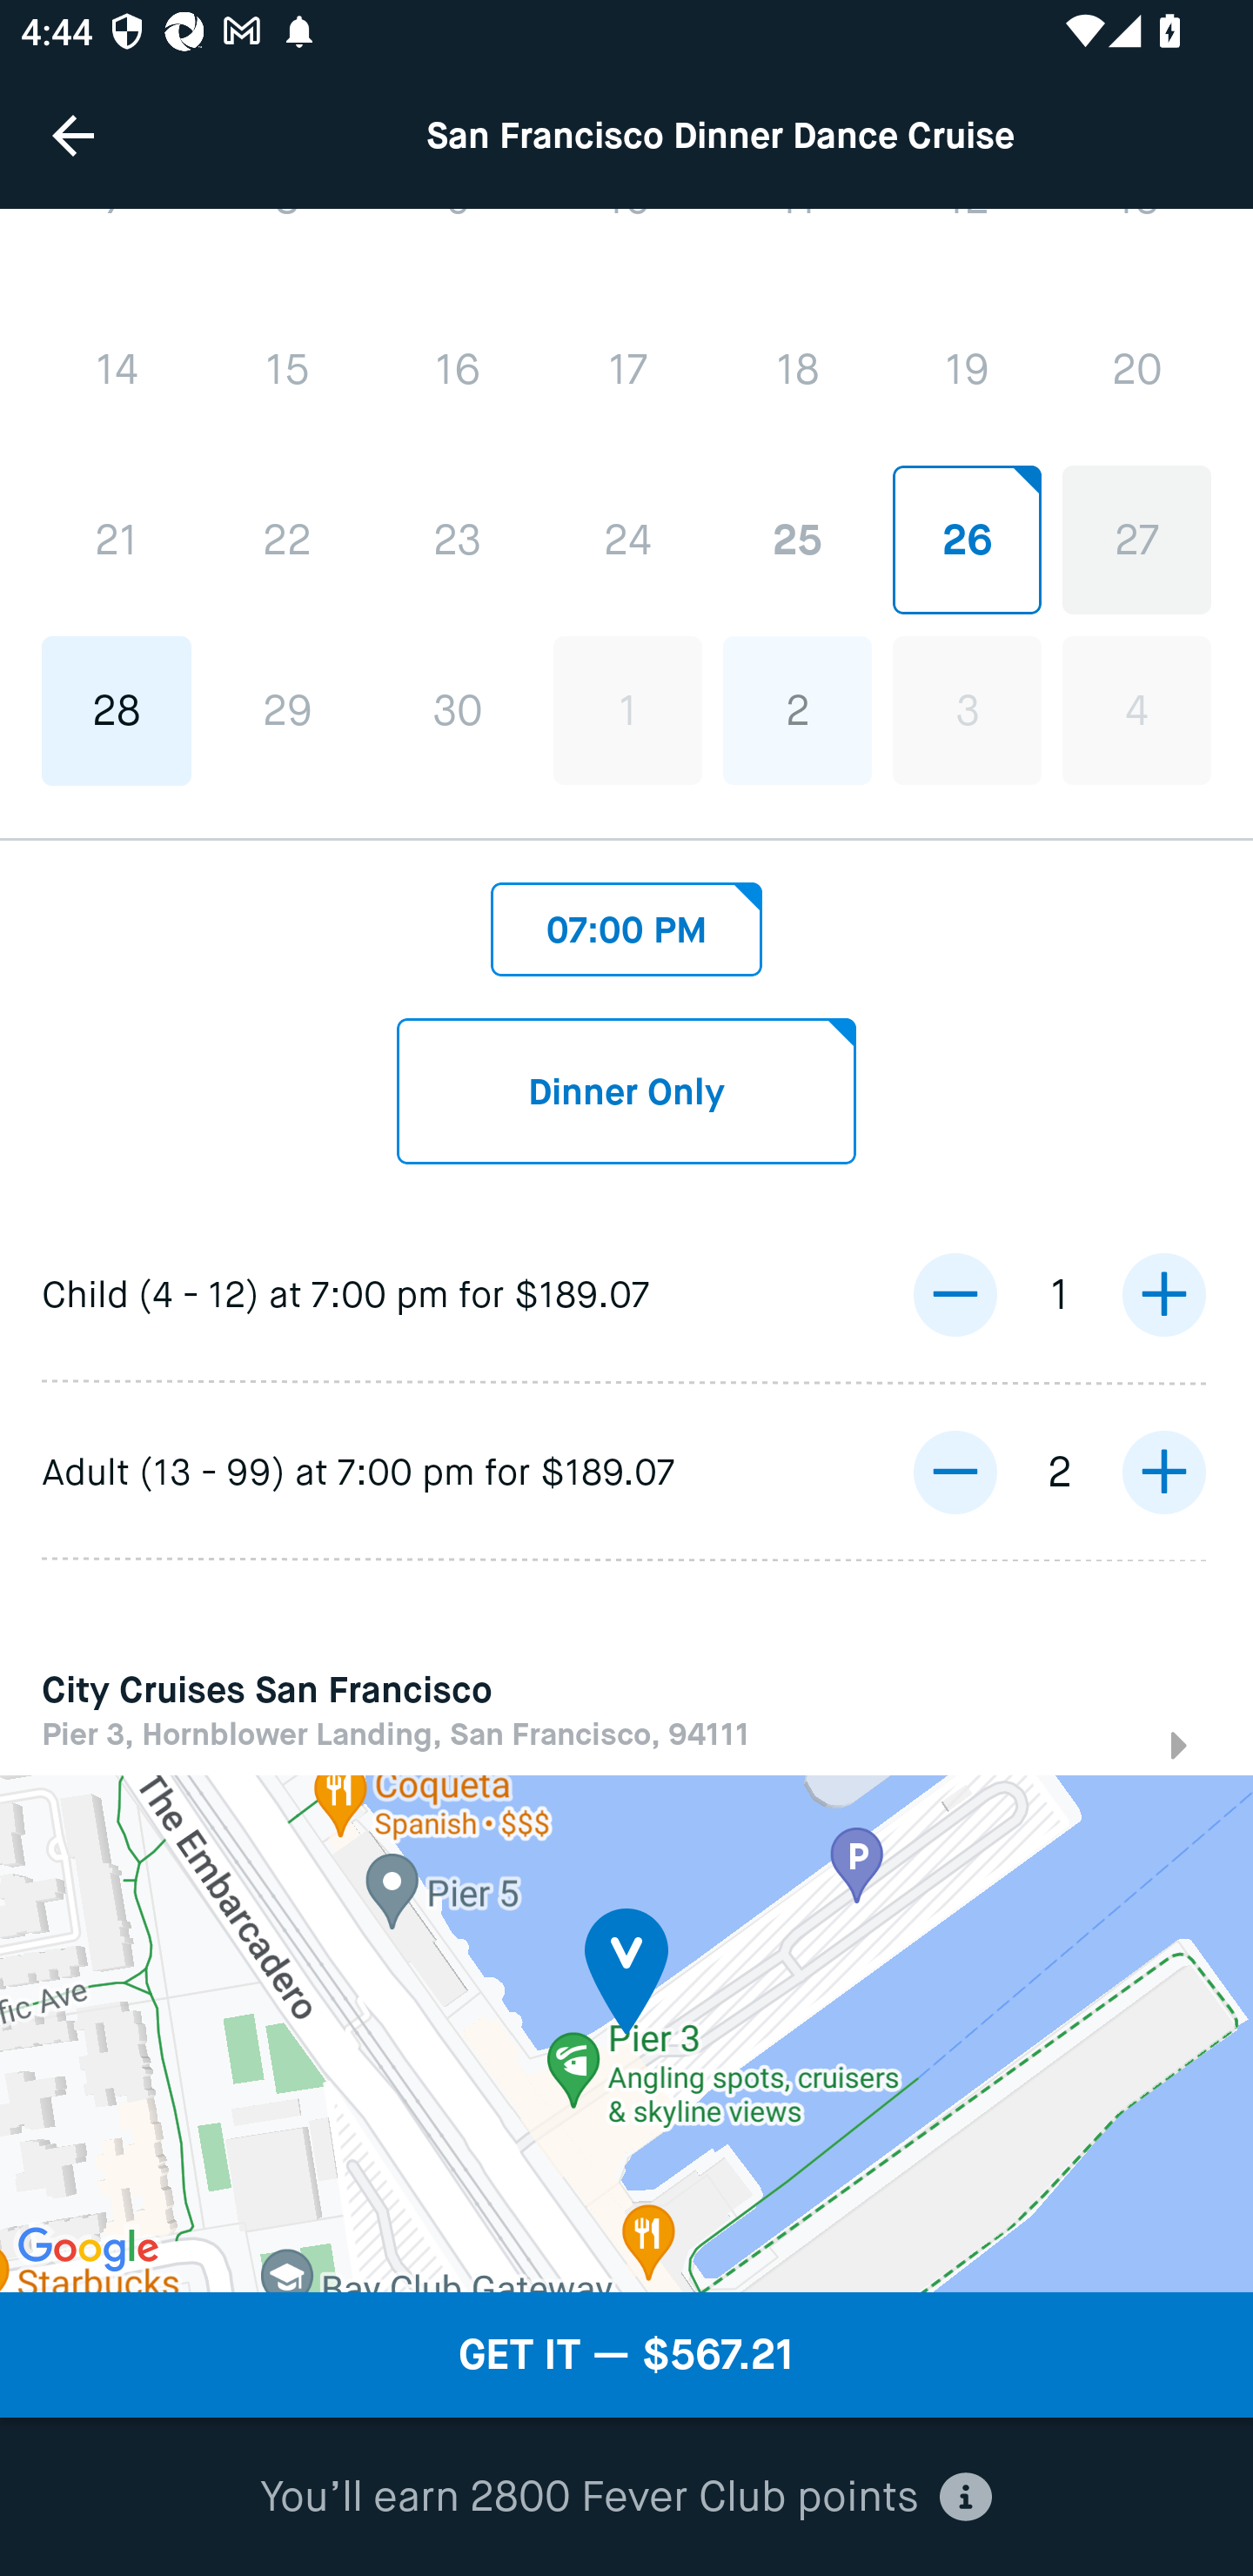 The image size is (1253, 2576). Describe the element at coordinates (627, 710) in the screenshot. I see `1` at that location.